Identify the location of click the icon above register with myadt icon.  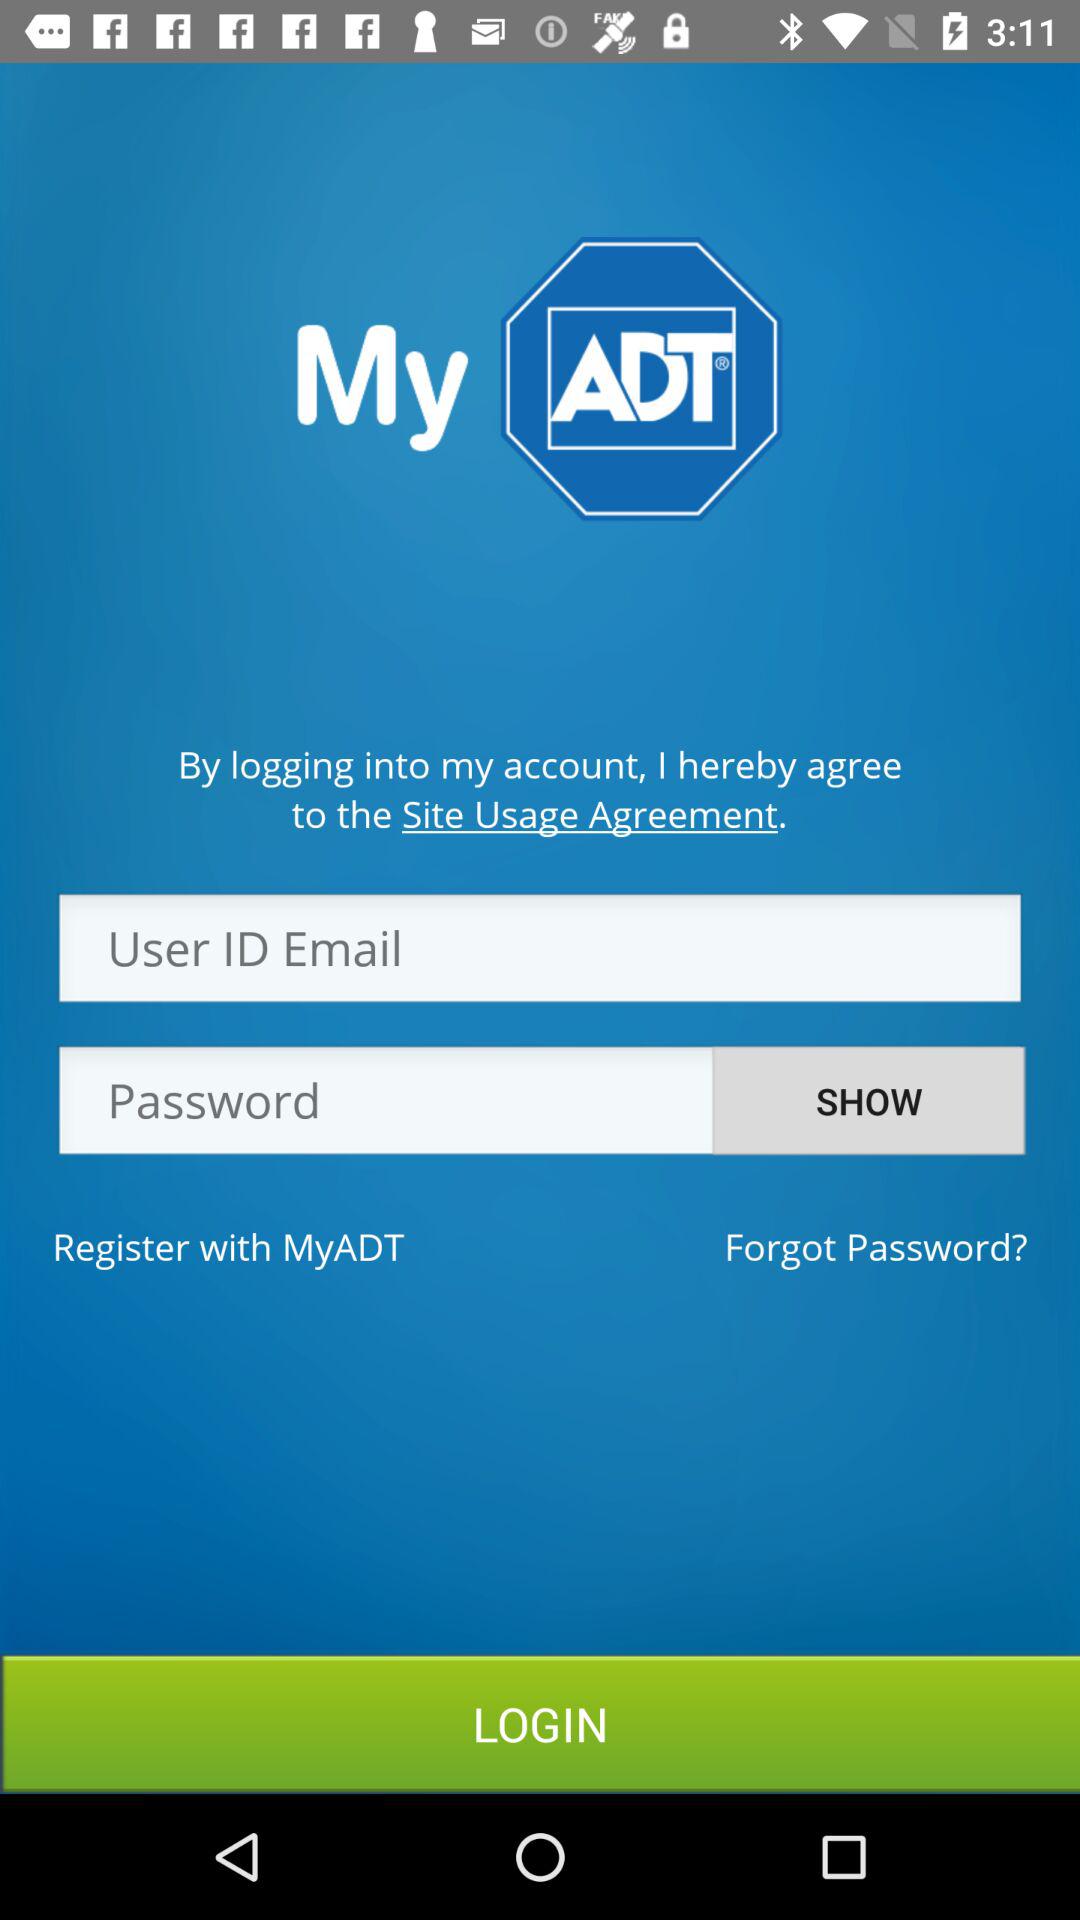
(540, 1106).